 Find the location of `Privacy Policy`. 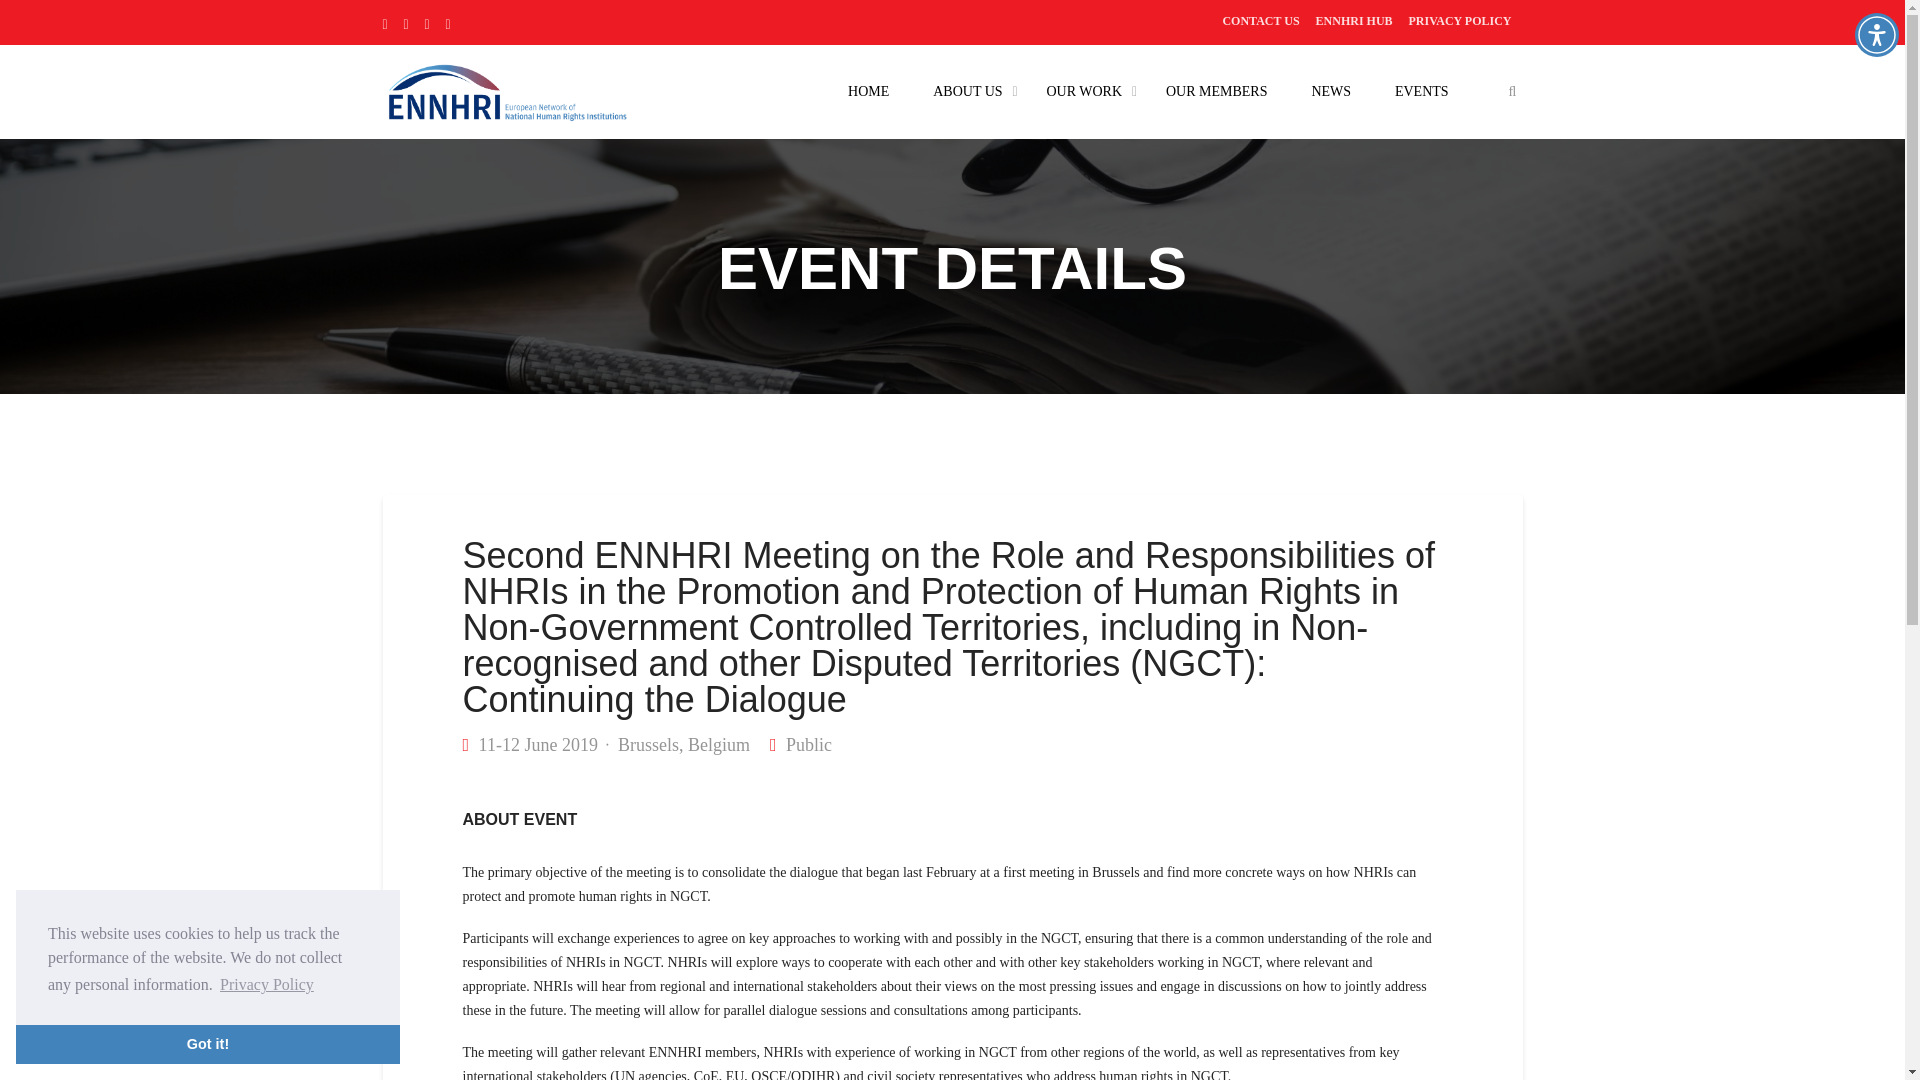

Privacy Policy is located at coordinates (266, 984).